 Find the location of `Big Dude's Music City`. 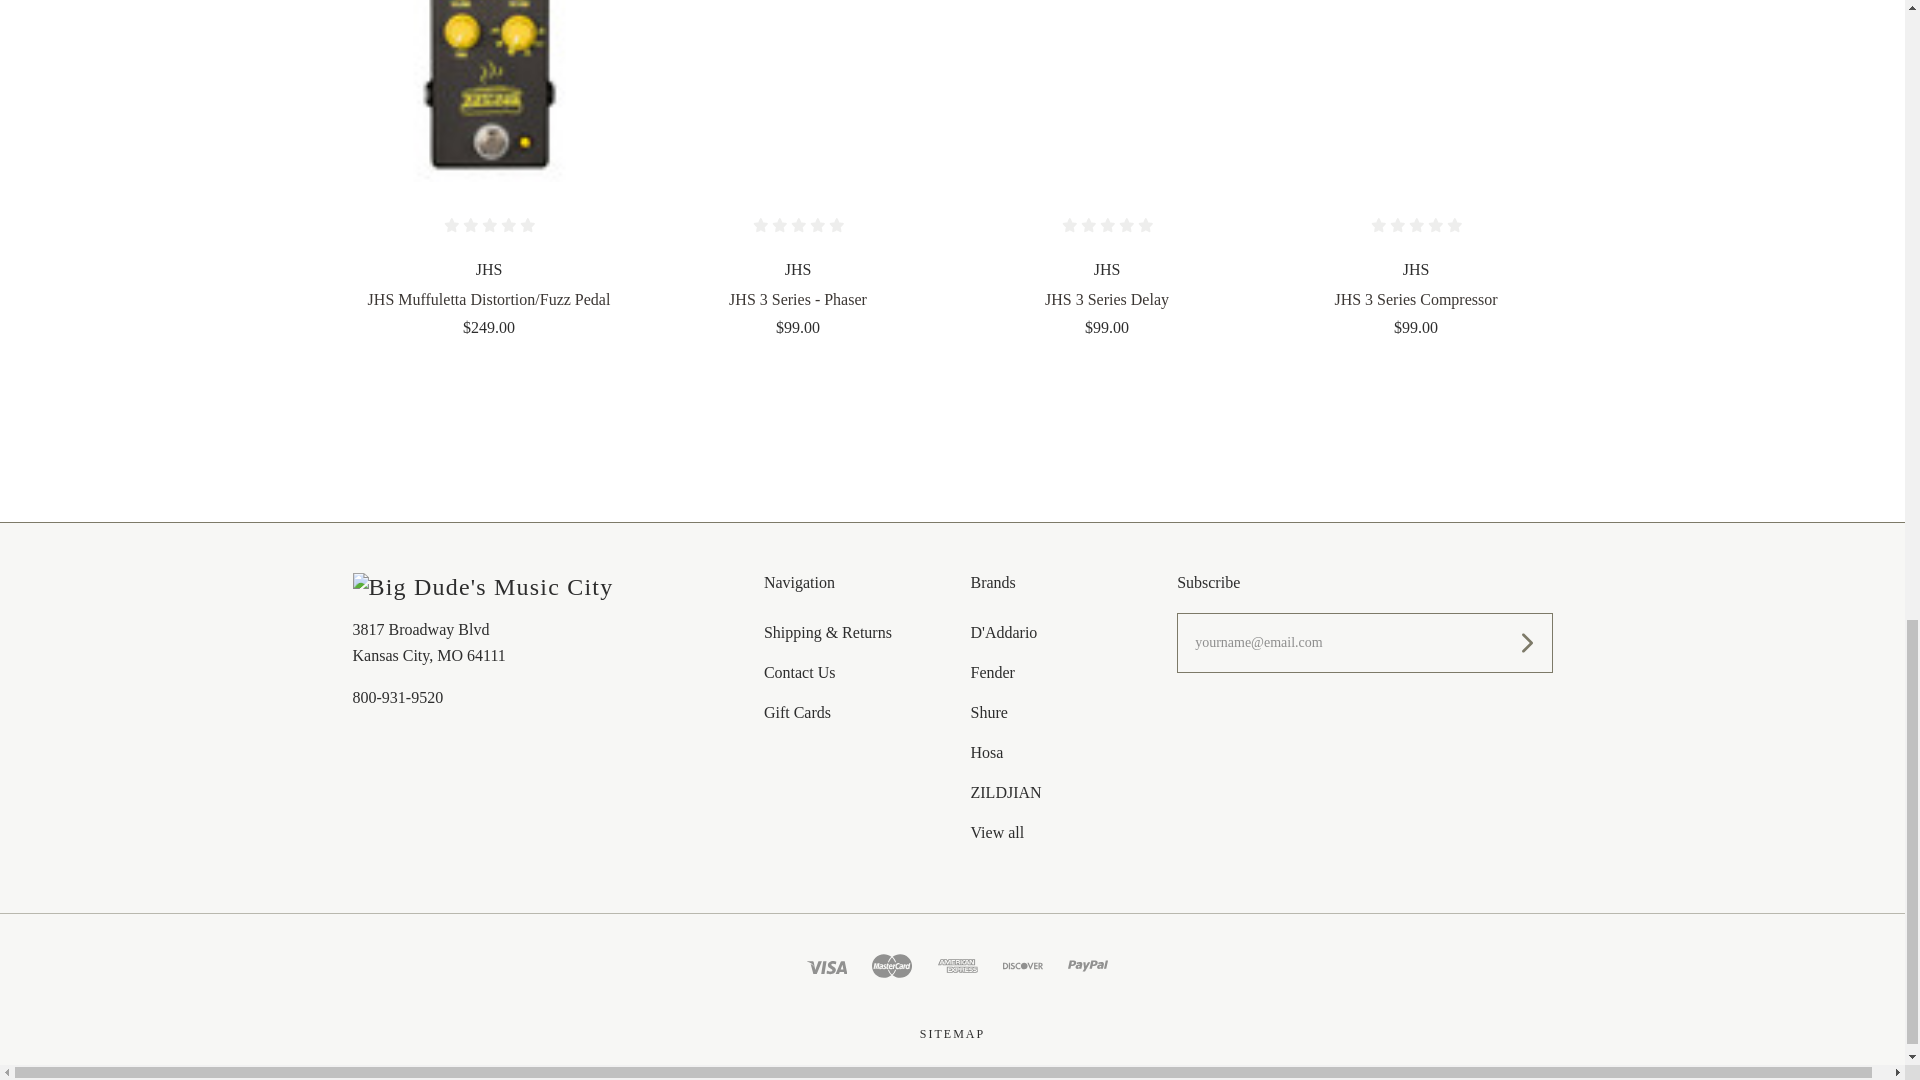

Big Dude's Music City is located at coordinates (482, 587).